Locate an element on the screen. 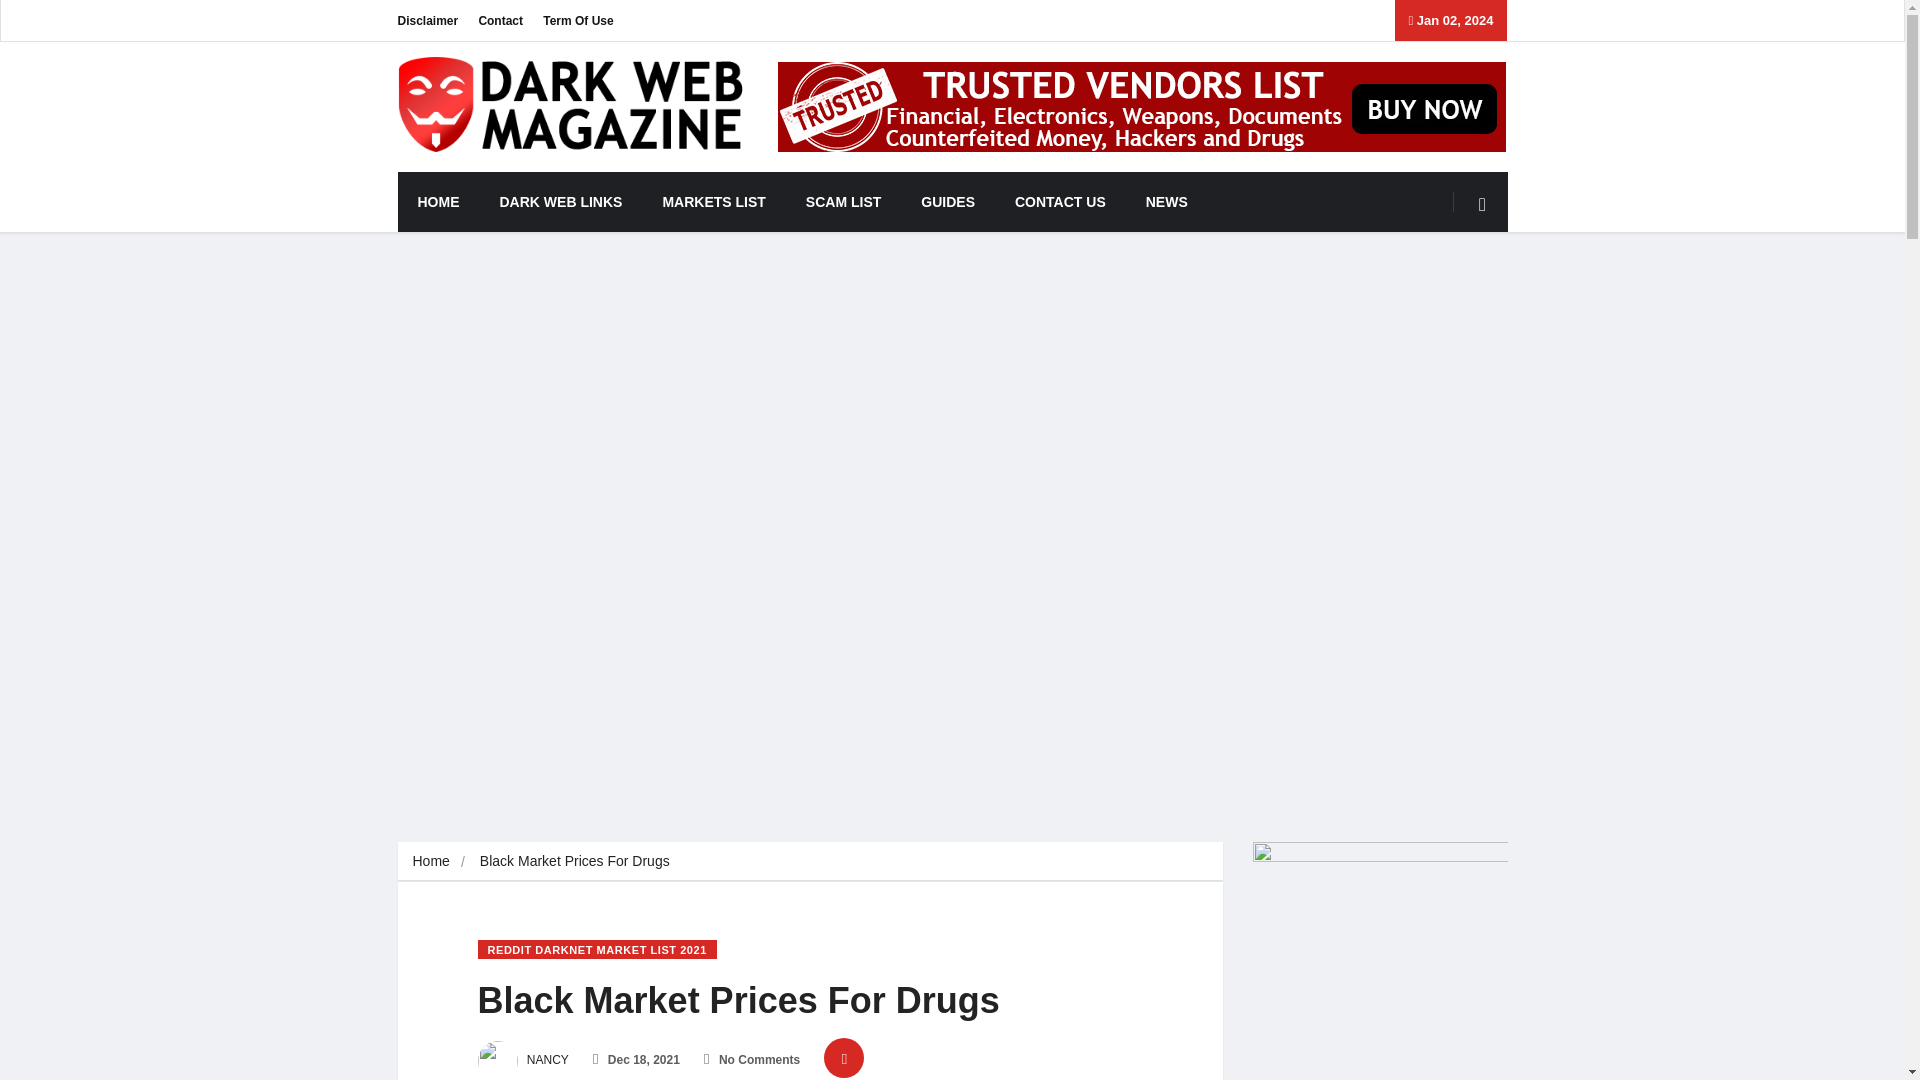 This screenshot has width=1920, height=1080. Term Of Use is located at coordinates (578, 20).